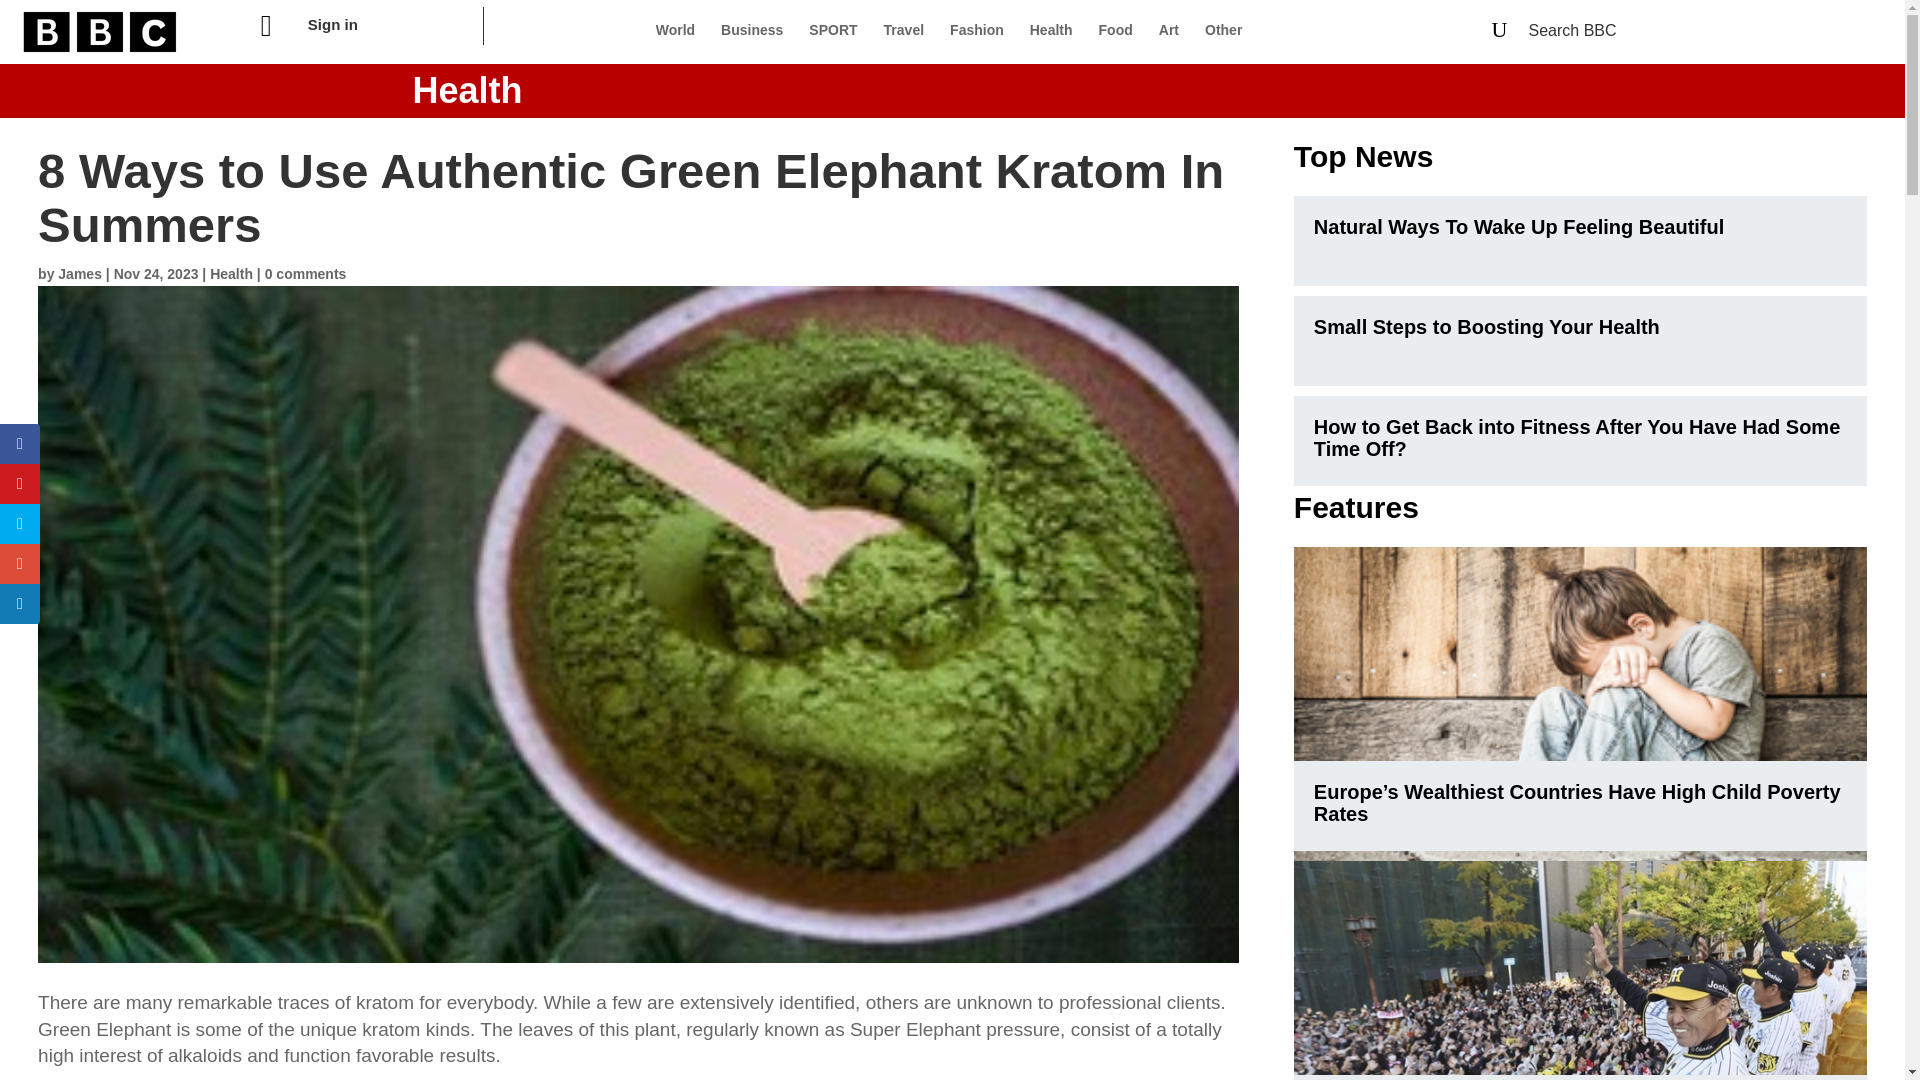 The height and width of the screenshot is (1080, 1920). I want to click on Posts by James, so click(79, 273).